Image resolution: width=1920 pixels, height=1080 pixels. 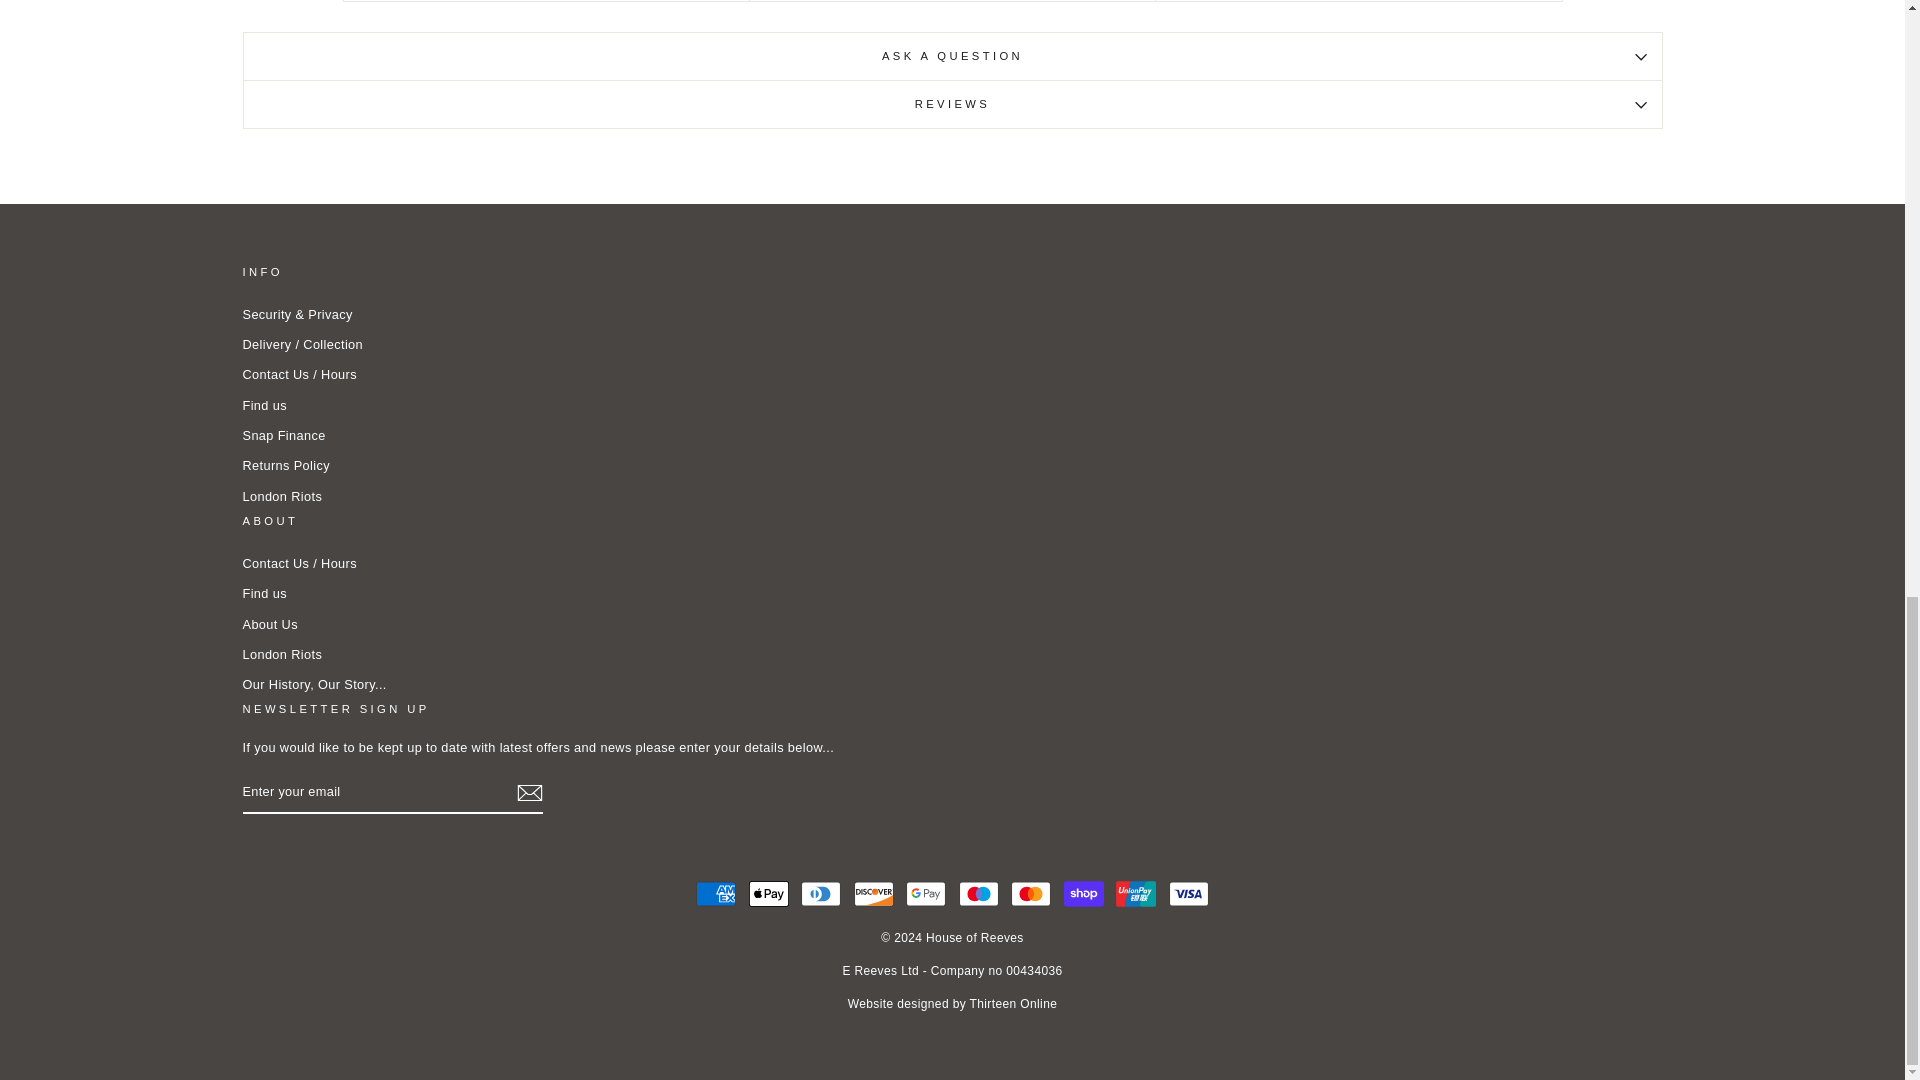 I want to click on Apple Pay, so click(x=768, y=893).